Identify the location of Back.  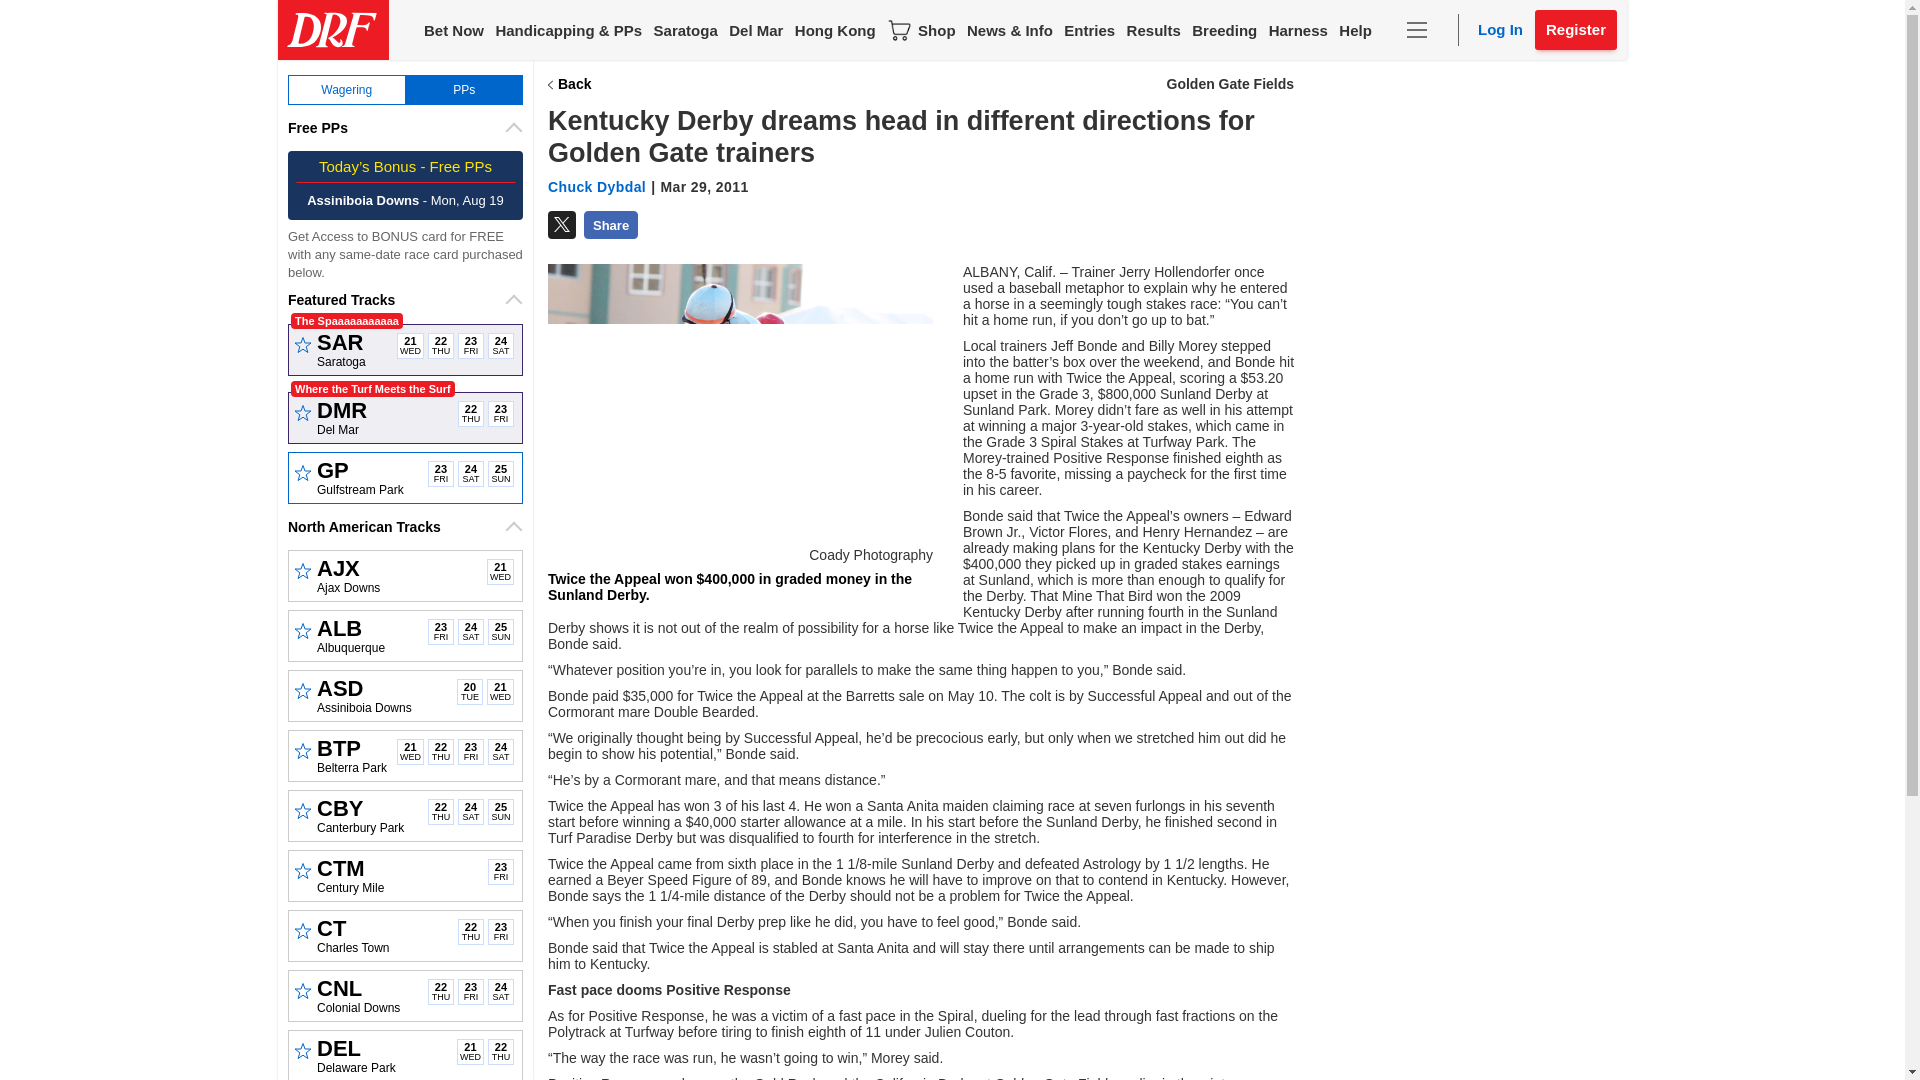
(569, 84).